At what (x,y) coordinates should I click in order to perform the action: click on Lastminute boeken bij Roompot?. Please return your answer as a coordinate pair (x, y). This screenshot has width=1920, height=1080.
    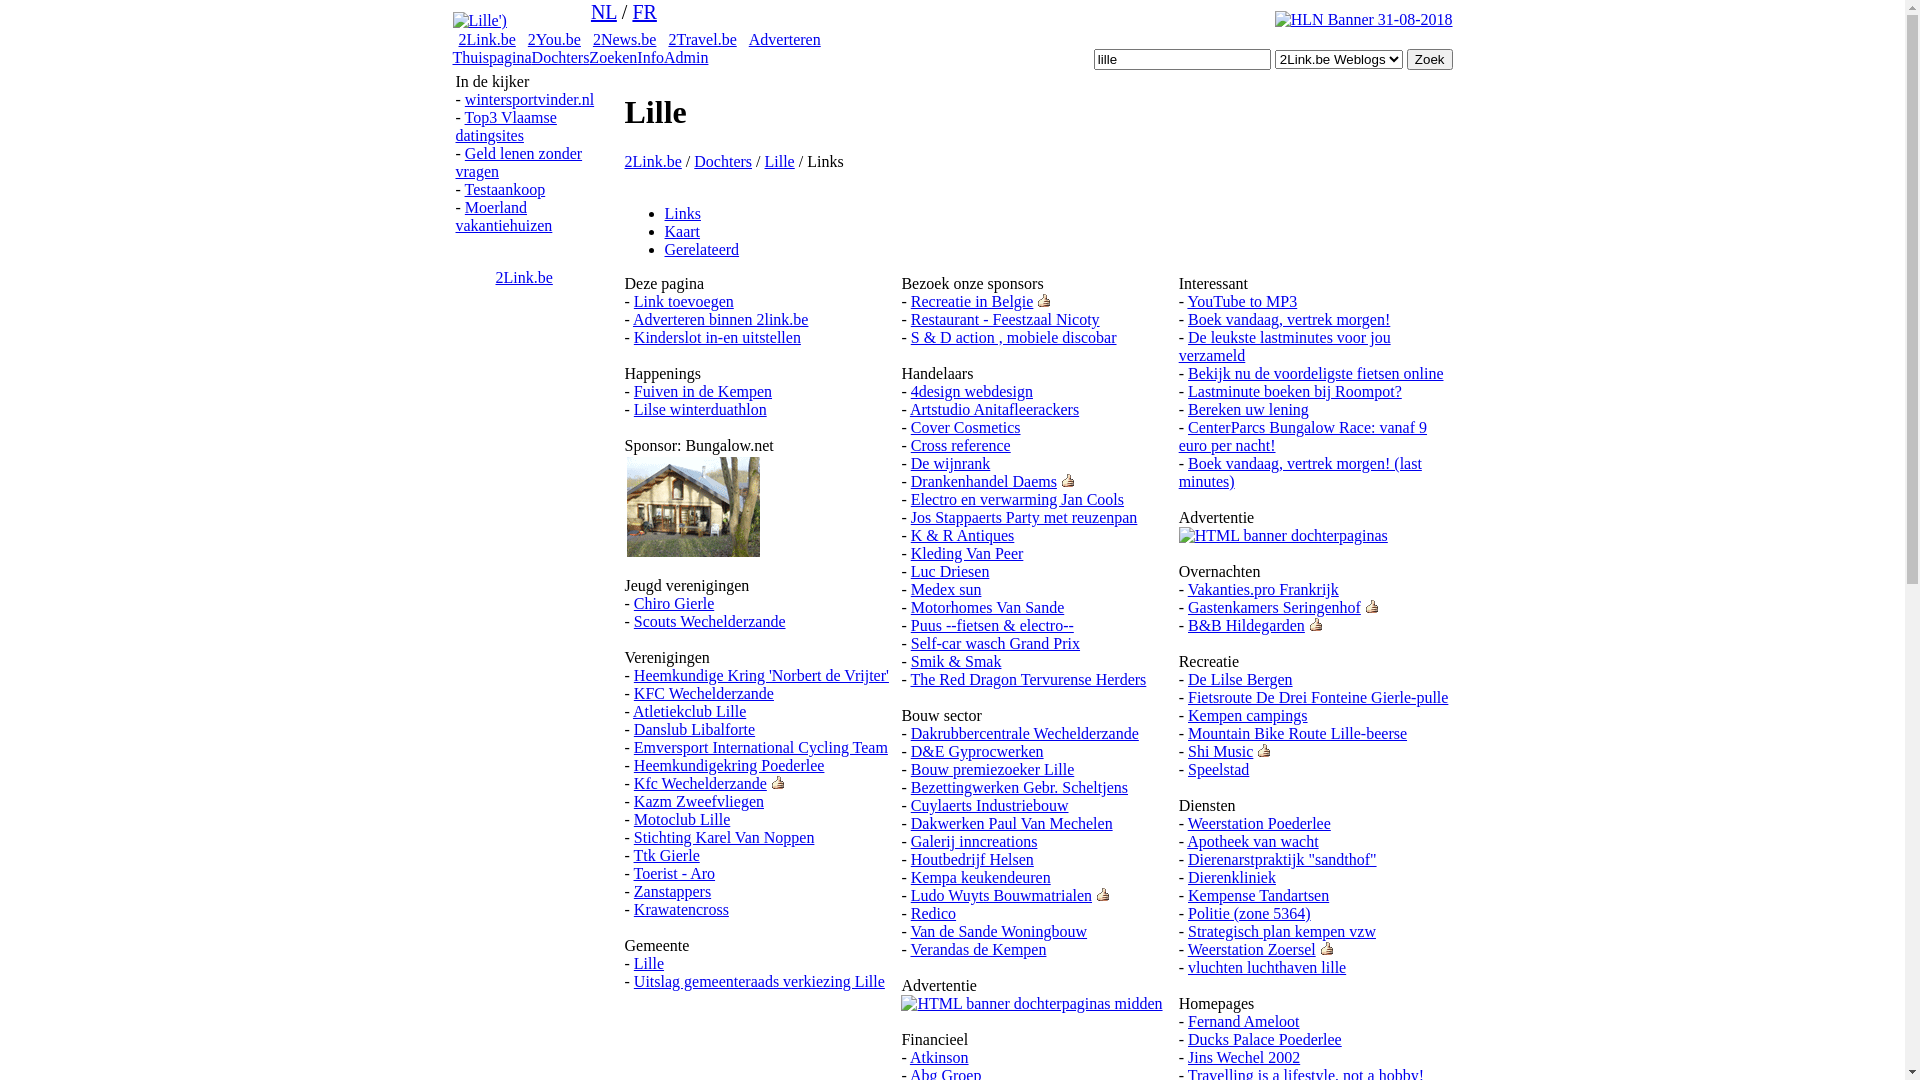
    Looking at the image, I should click on (1295, 392).